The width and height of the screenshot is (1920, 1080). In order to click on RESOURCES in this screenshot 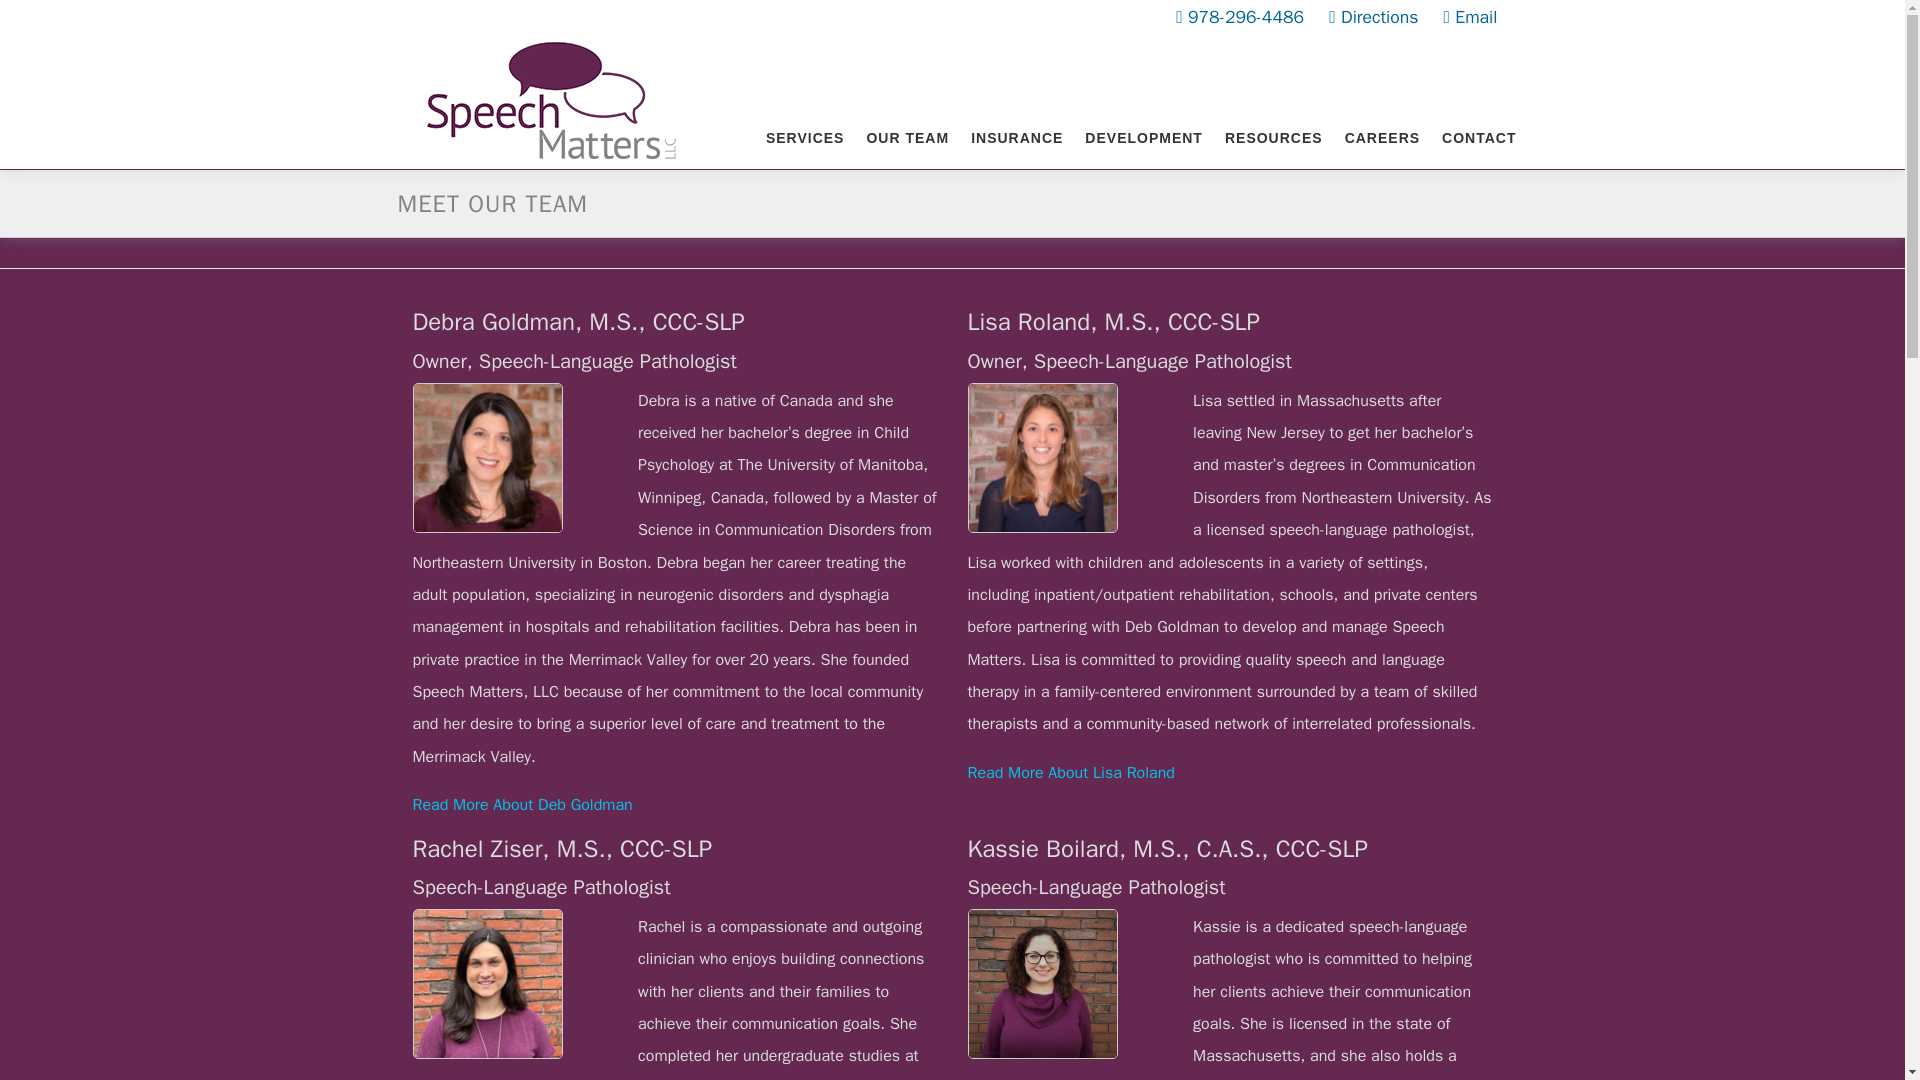, I will do `click(1274, 138)`.